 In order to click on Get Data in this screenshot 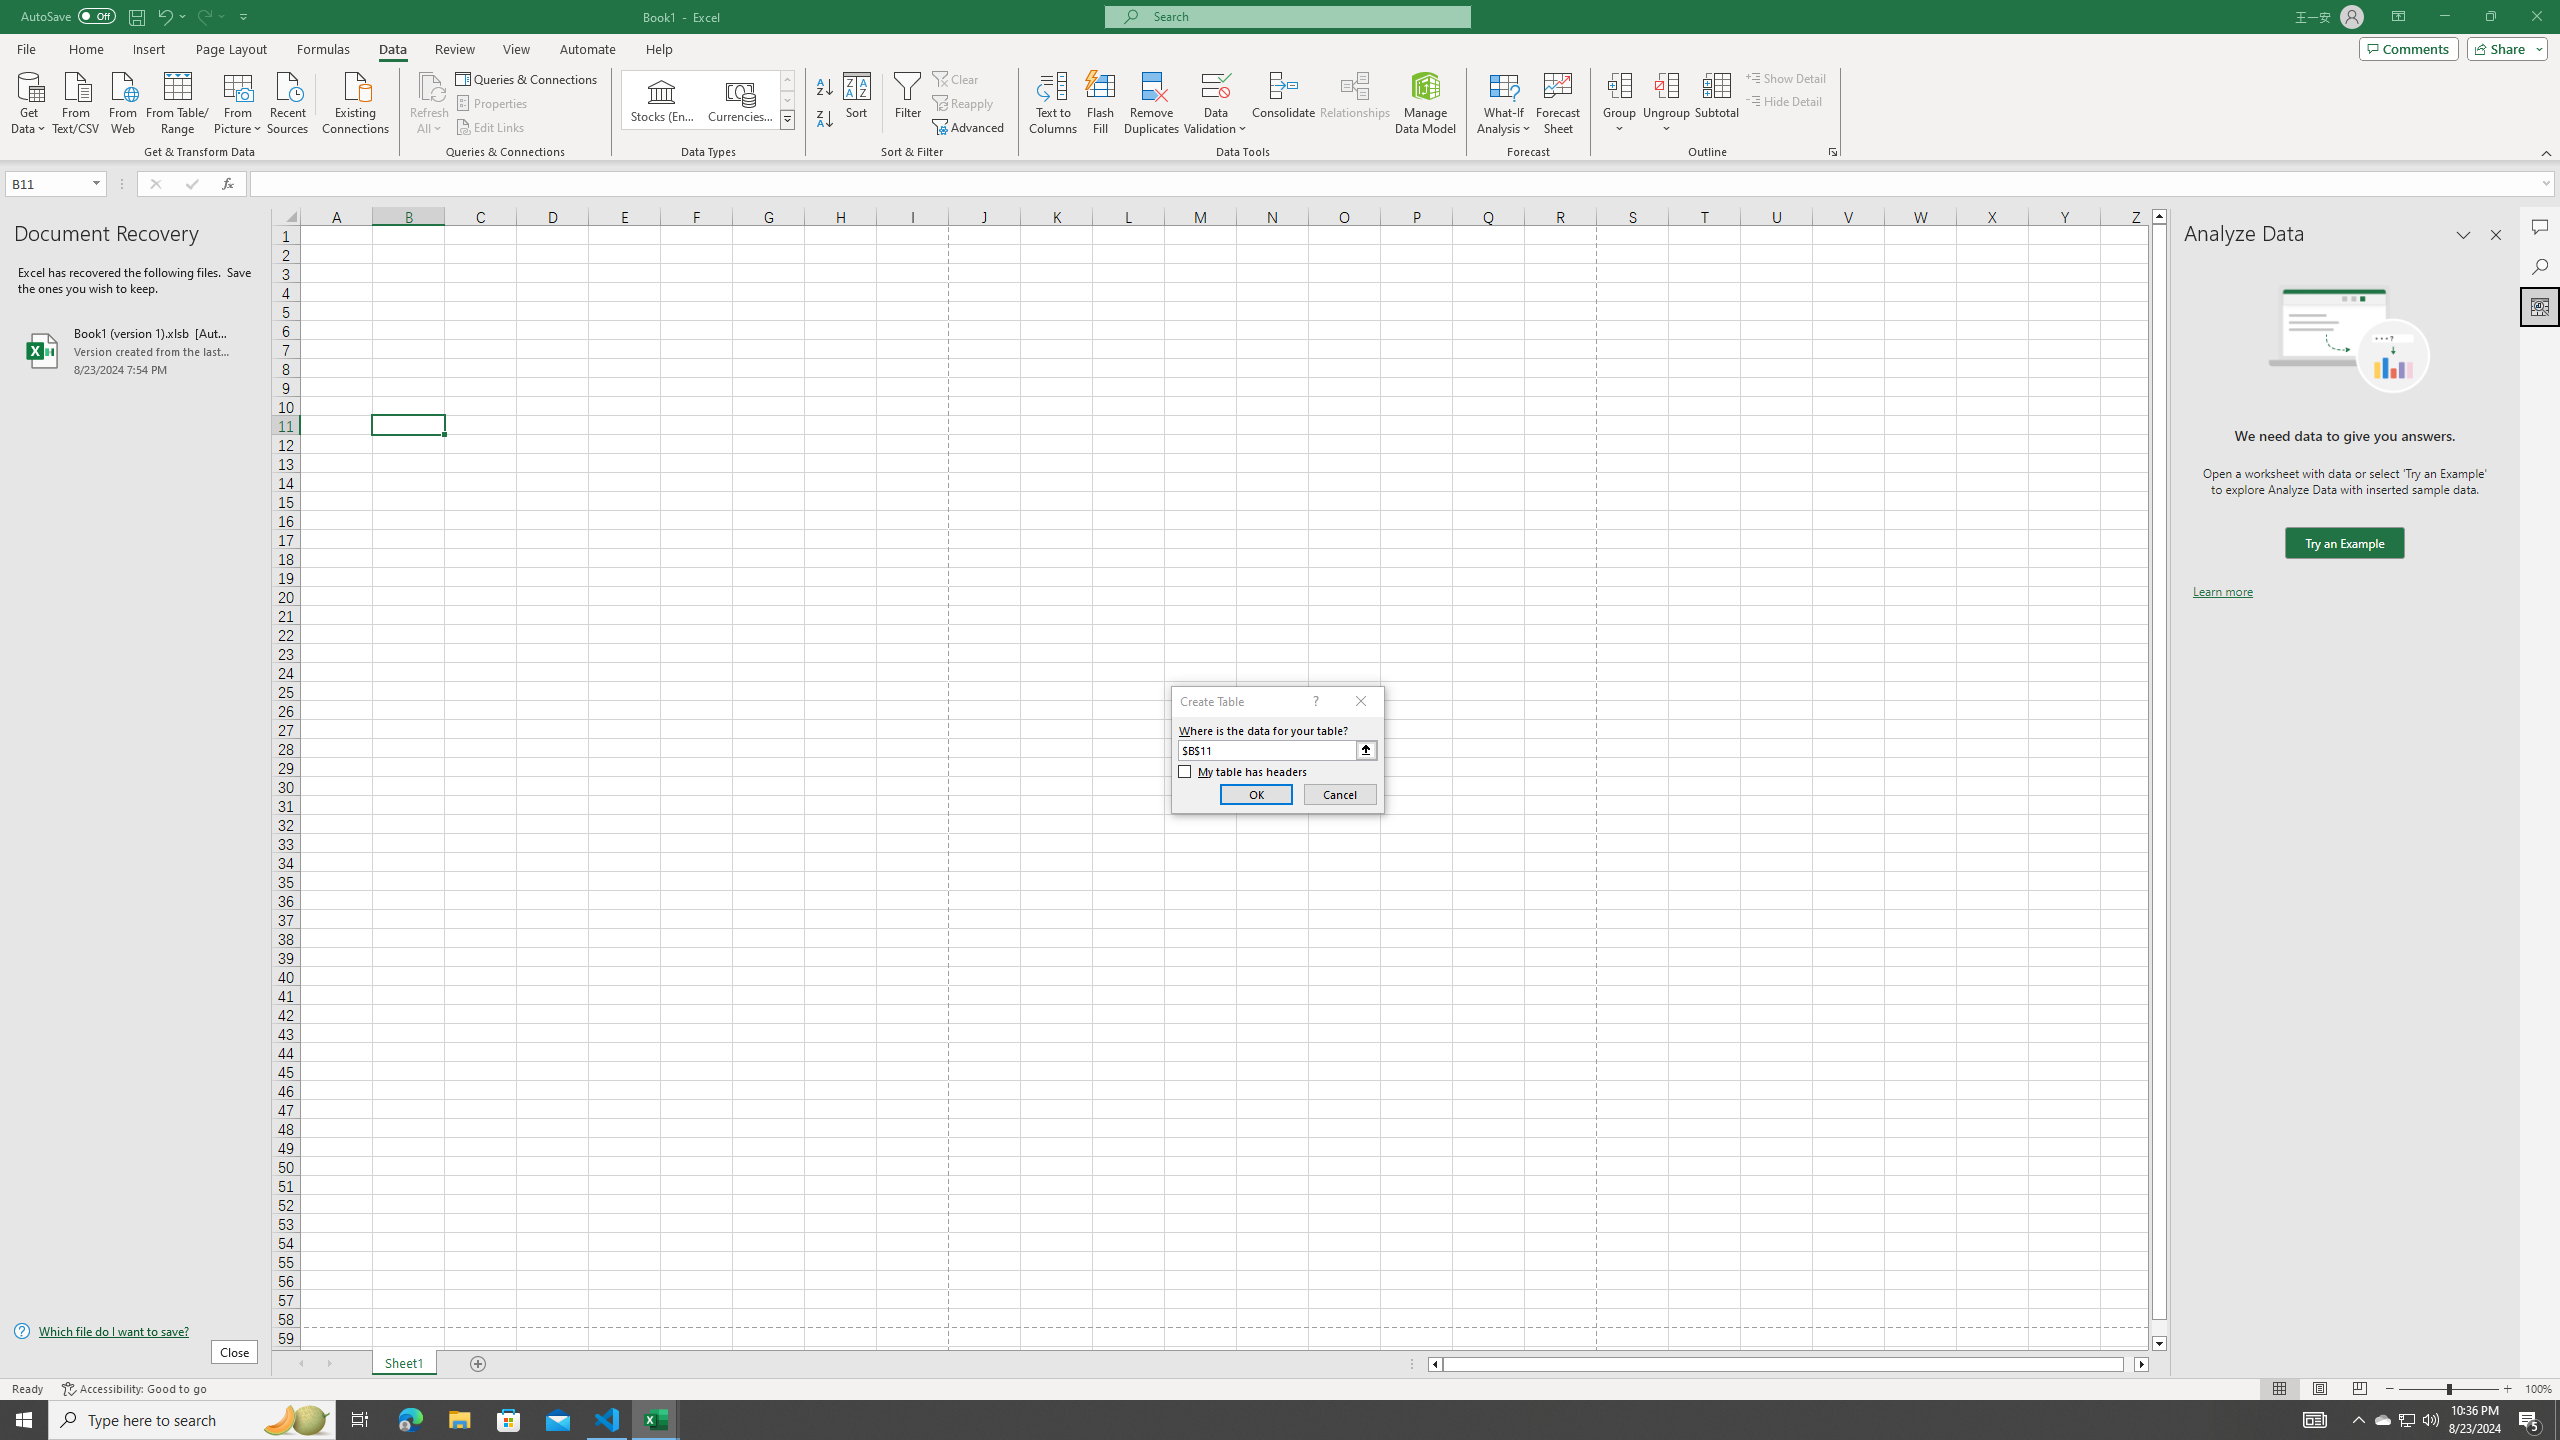, I will do `click(29, 101)`.